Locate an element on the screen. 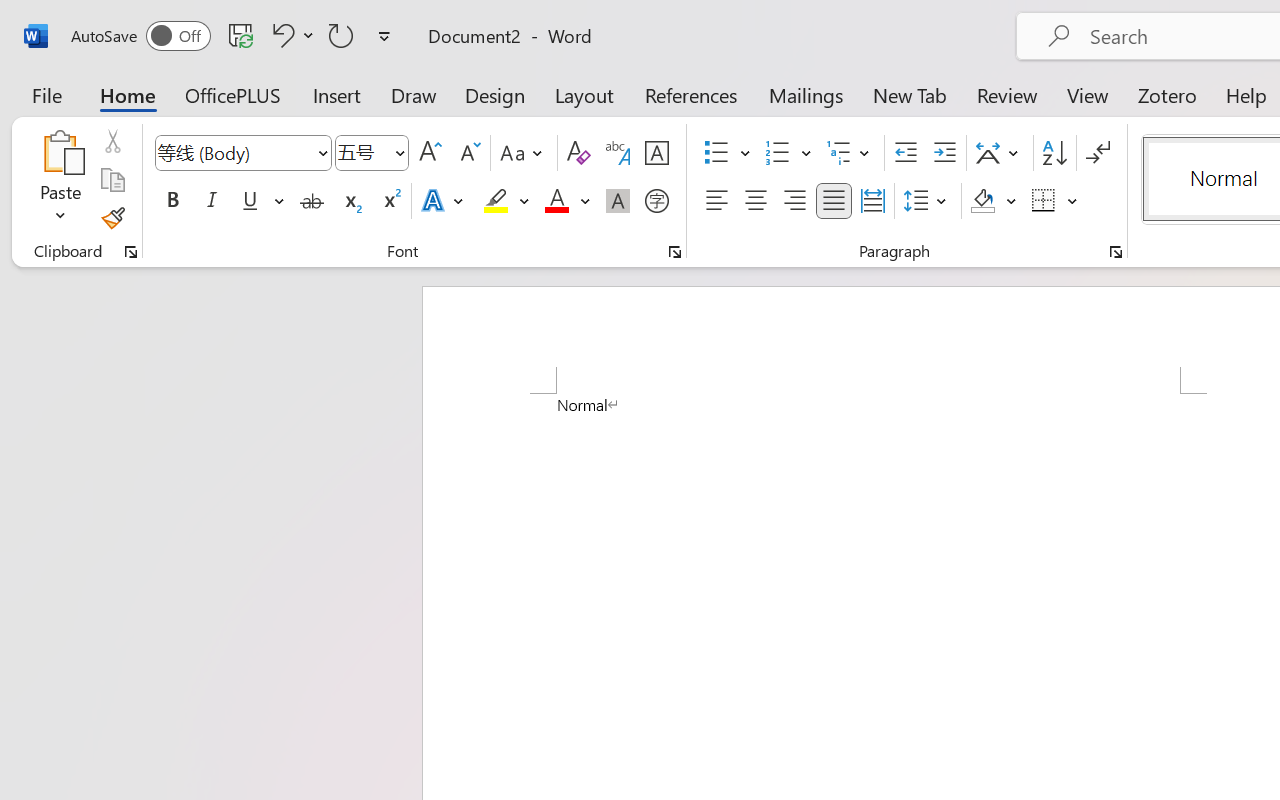 Image resolution: width=1280 pixels, height=800 pixels. AutoSave is located at coordinates (140, 36).